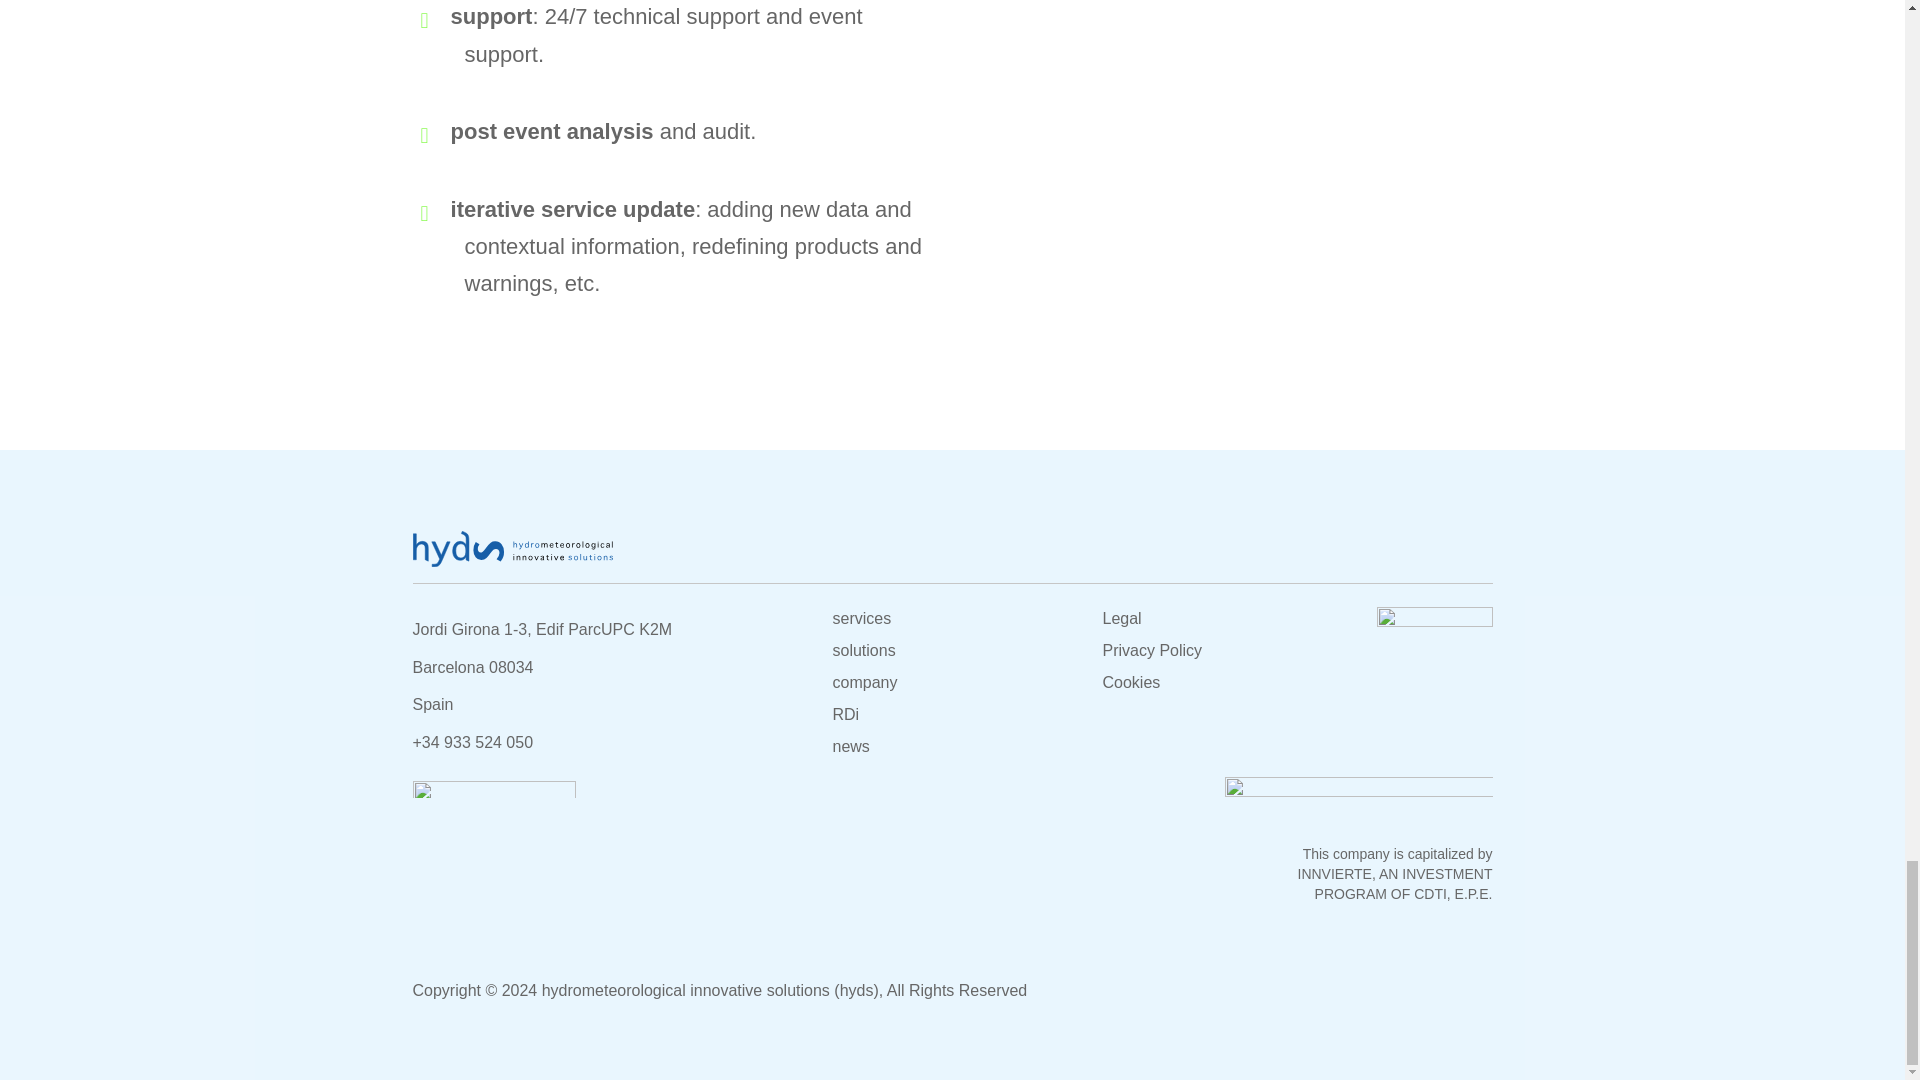 The width and height of the screenshot is (1920, 1080). Describe the element at coordinates (862, 650) in the screenshot. I see `solutions` at that location.